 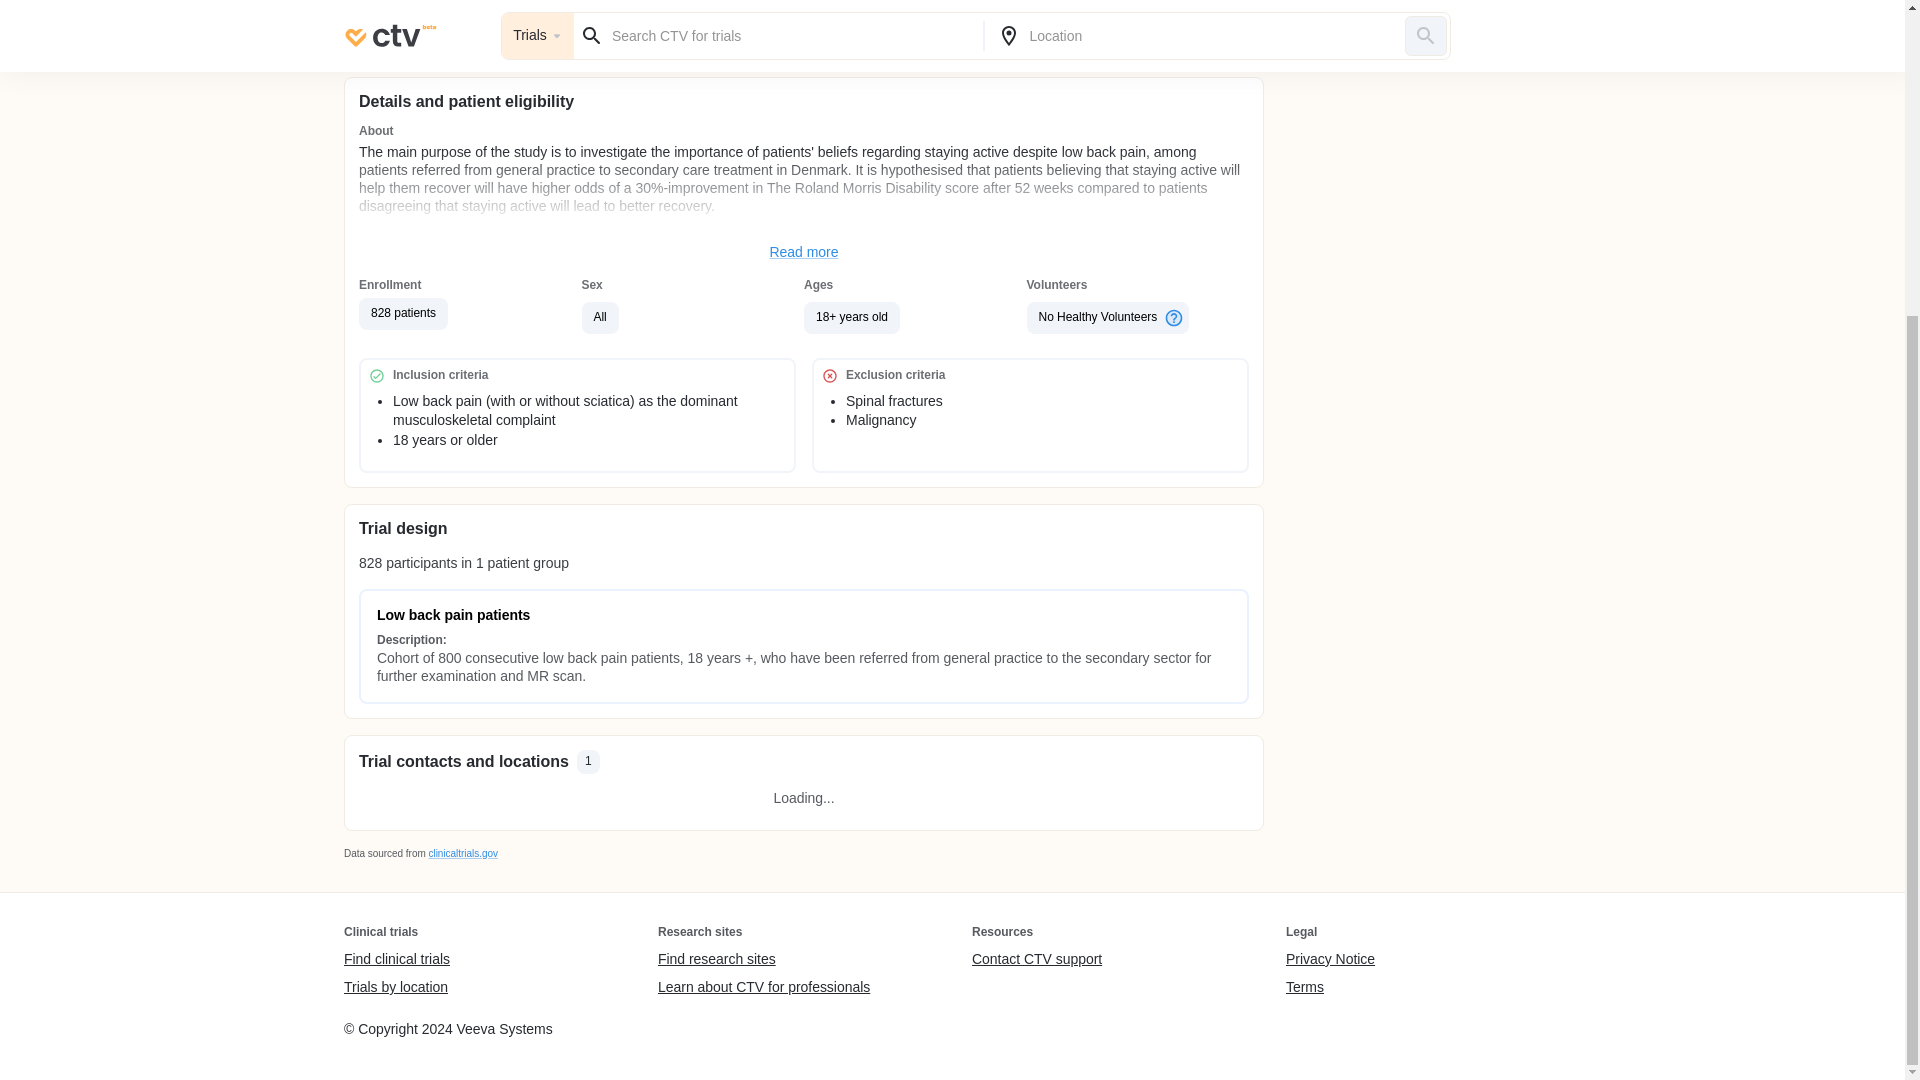 I want to click on Terms, so click(x=1330, y=987).